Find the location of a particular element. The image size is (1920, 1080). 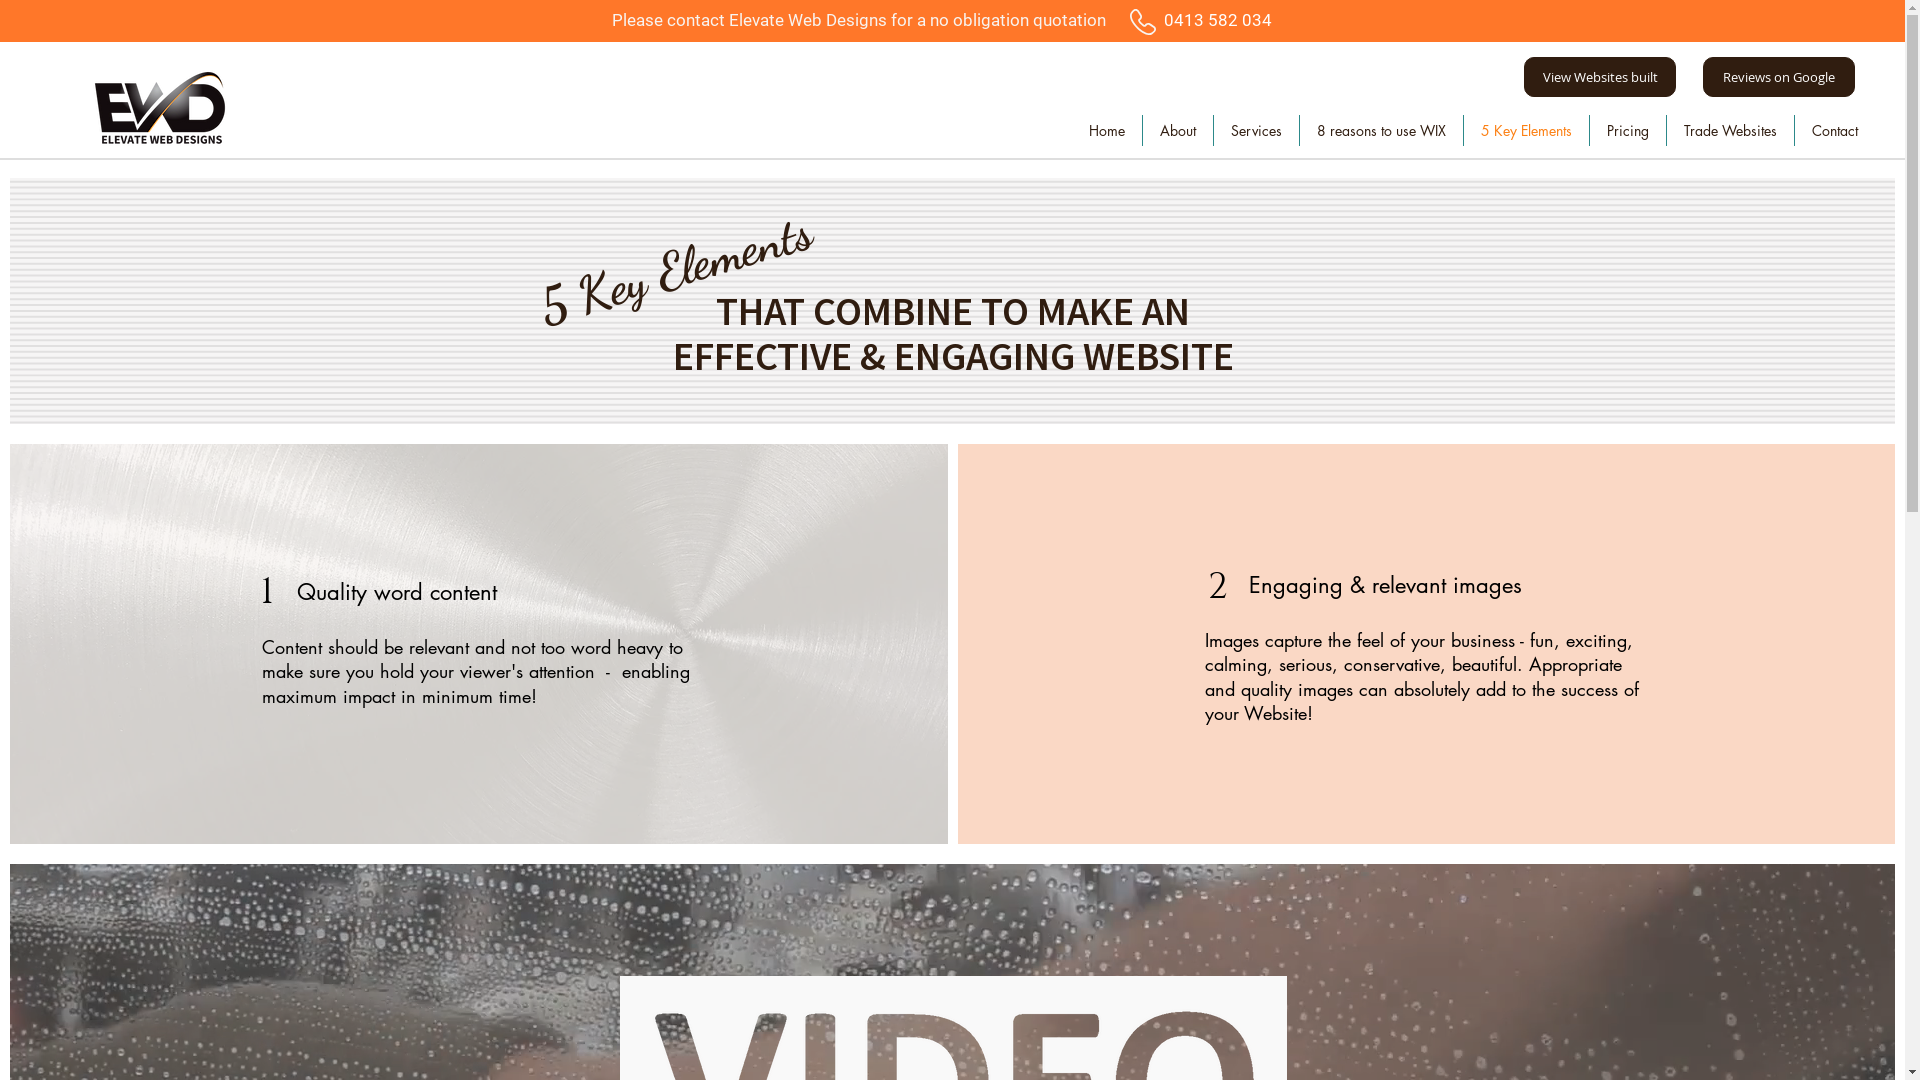

About is located at coordinates (1178, 130).